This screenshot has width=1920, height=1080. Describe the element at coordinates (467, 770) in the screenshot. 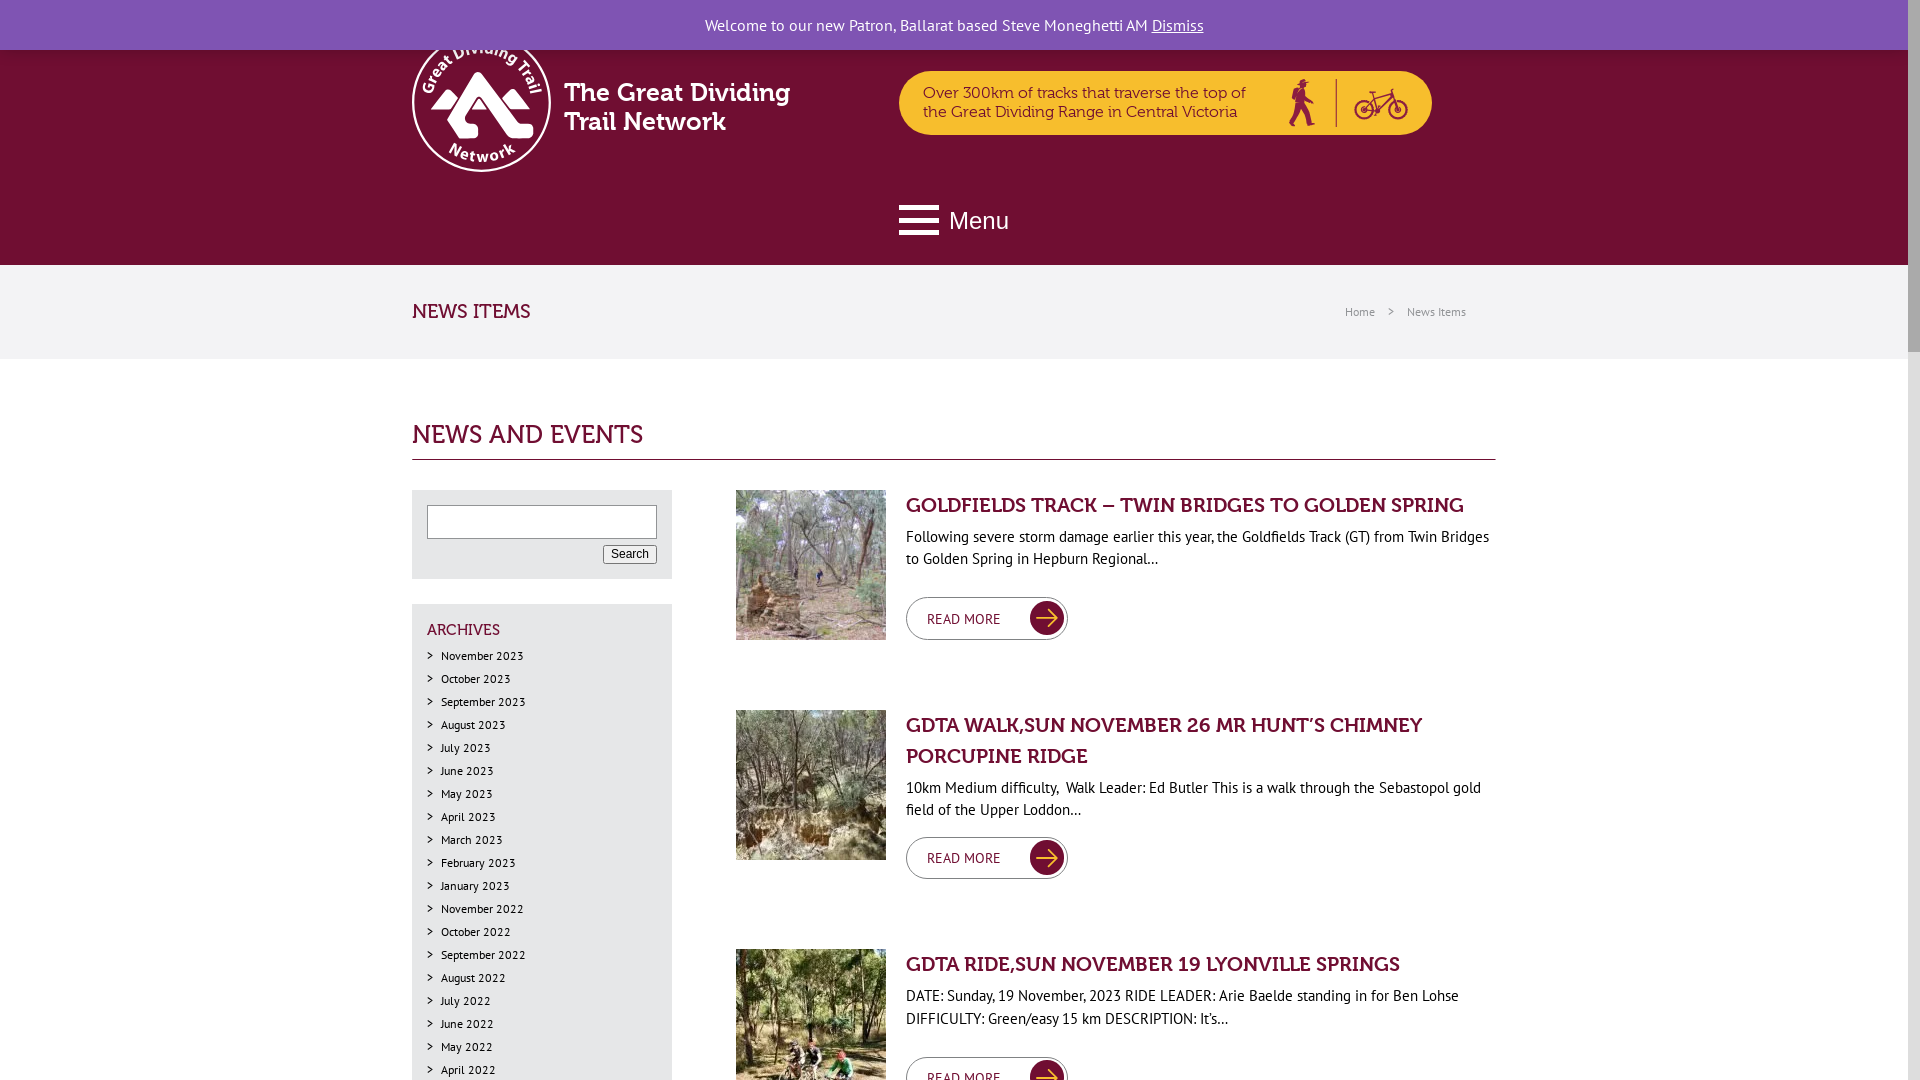

I see `June 2023` at that location.